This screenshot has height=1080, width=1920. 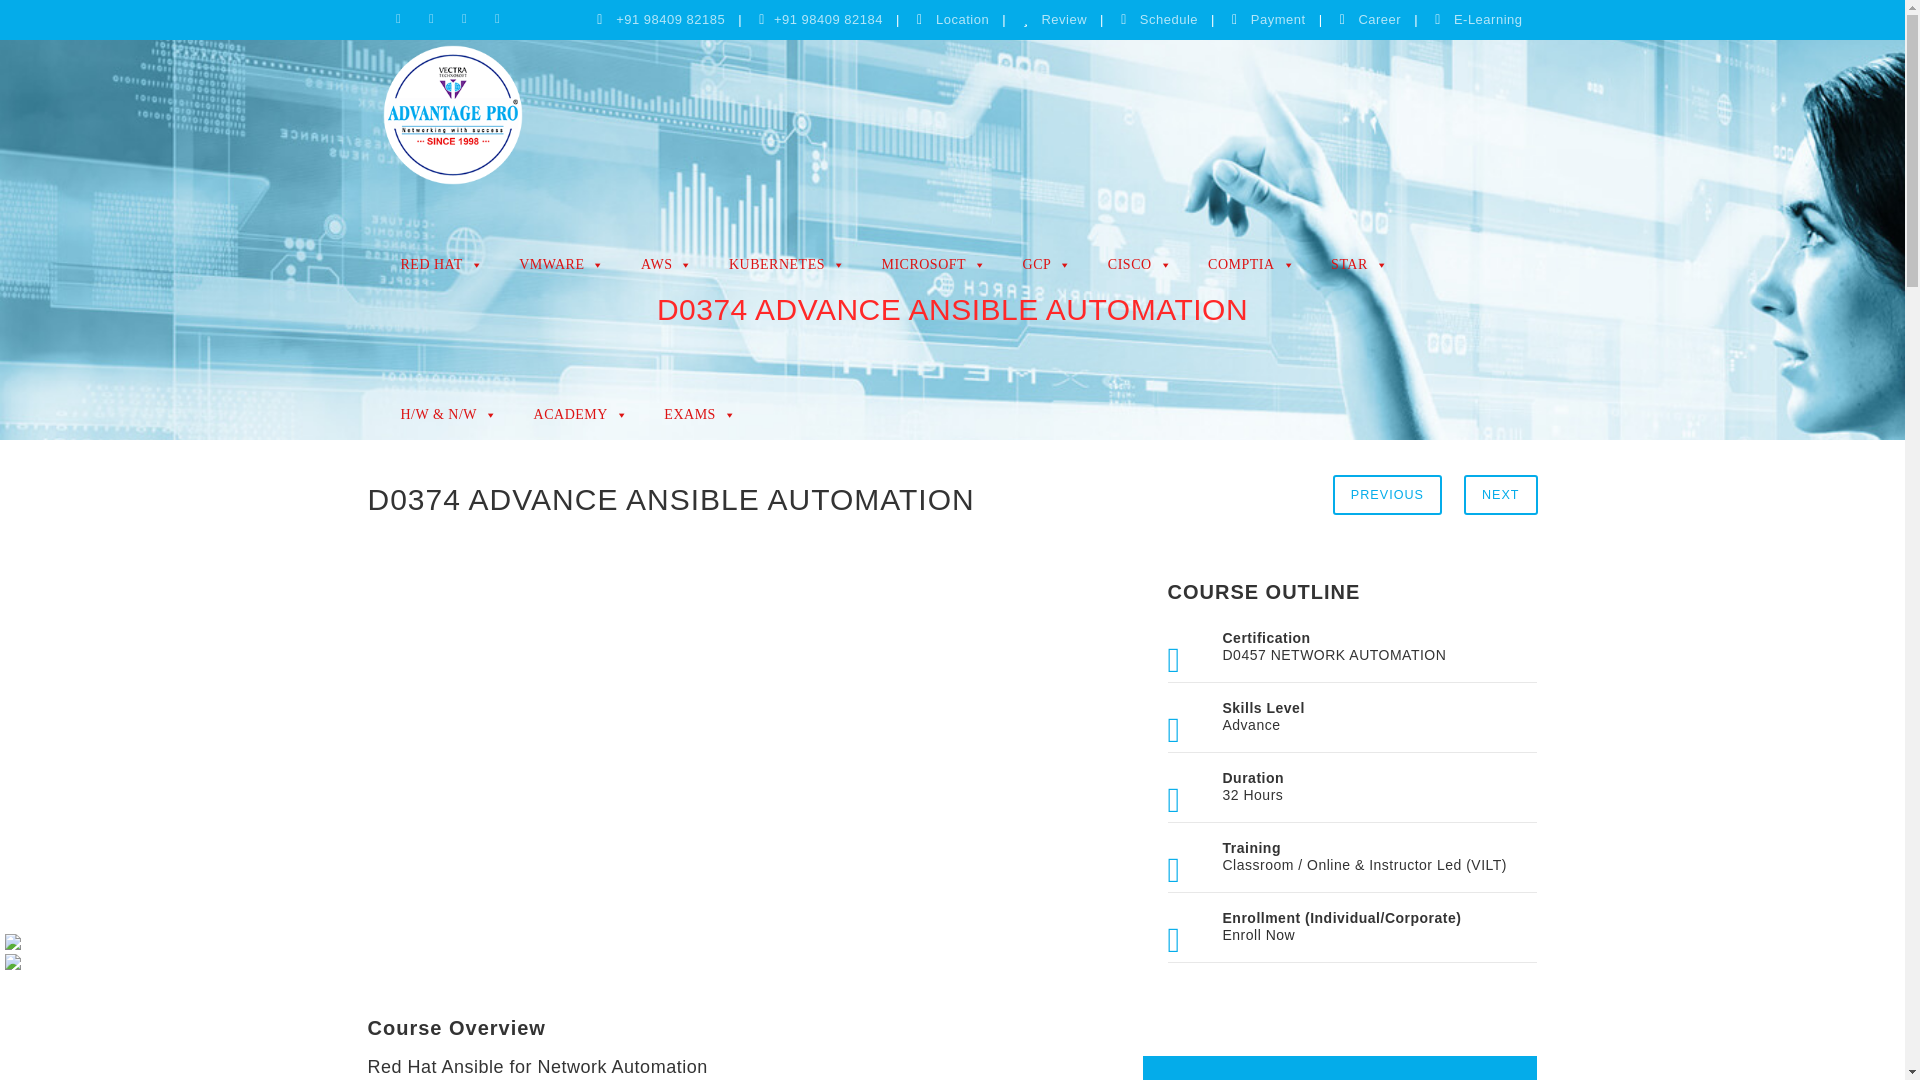 I want to click on Advantage Pro, so click(x=452, y=114).